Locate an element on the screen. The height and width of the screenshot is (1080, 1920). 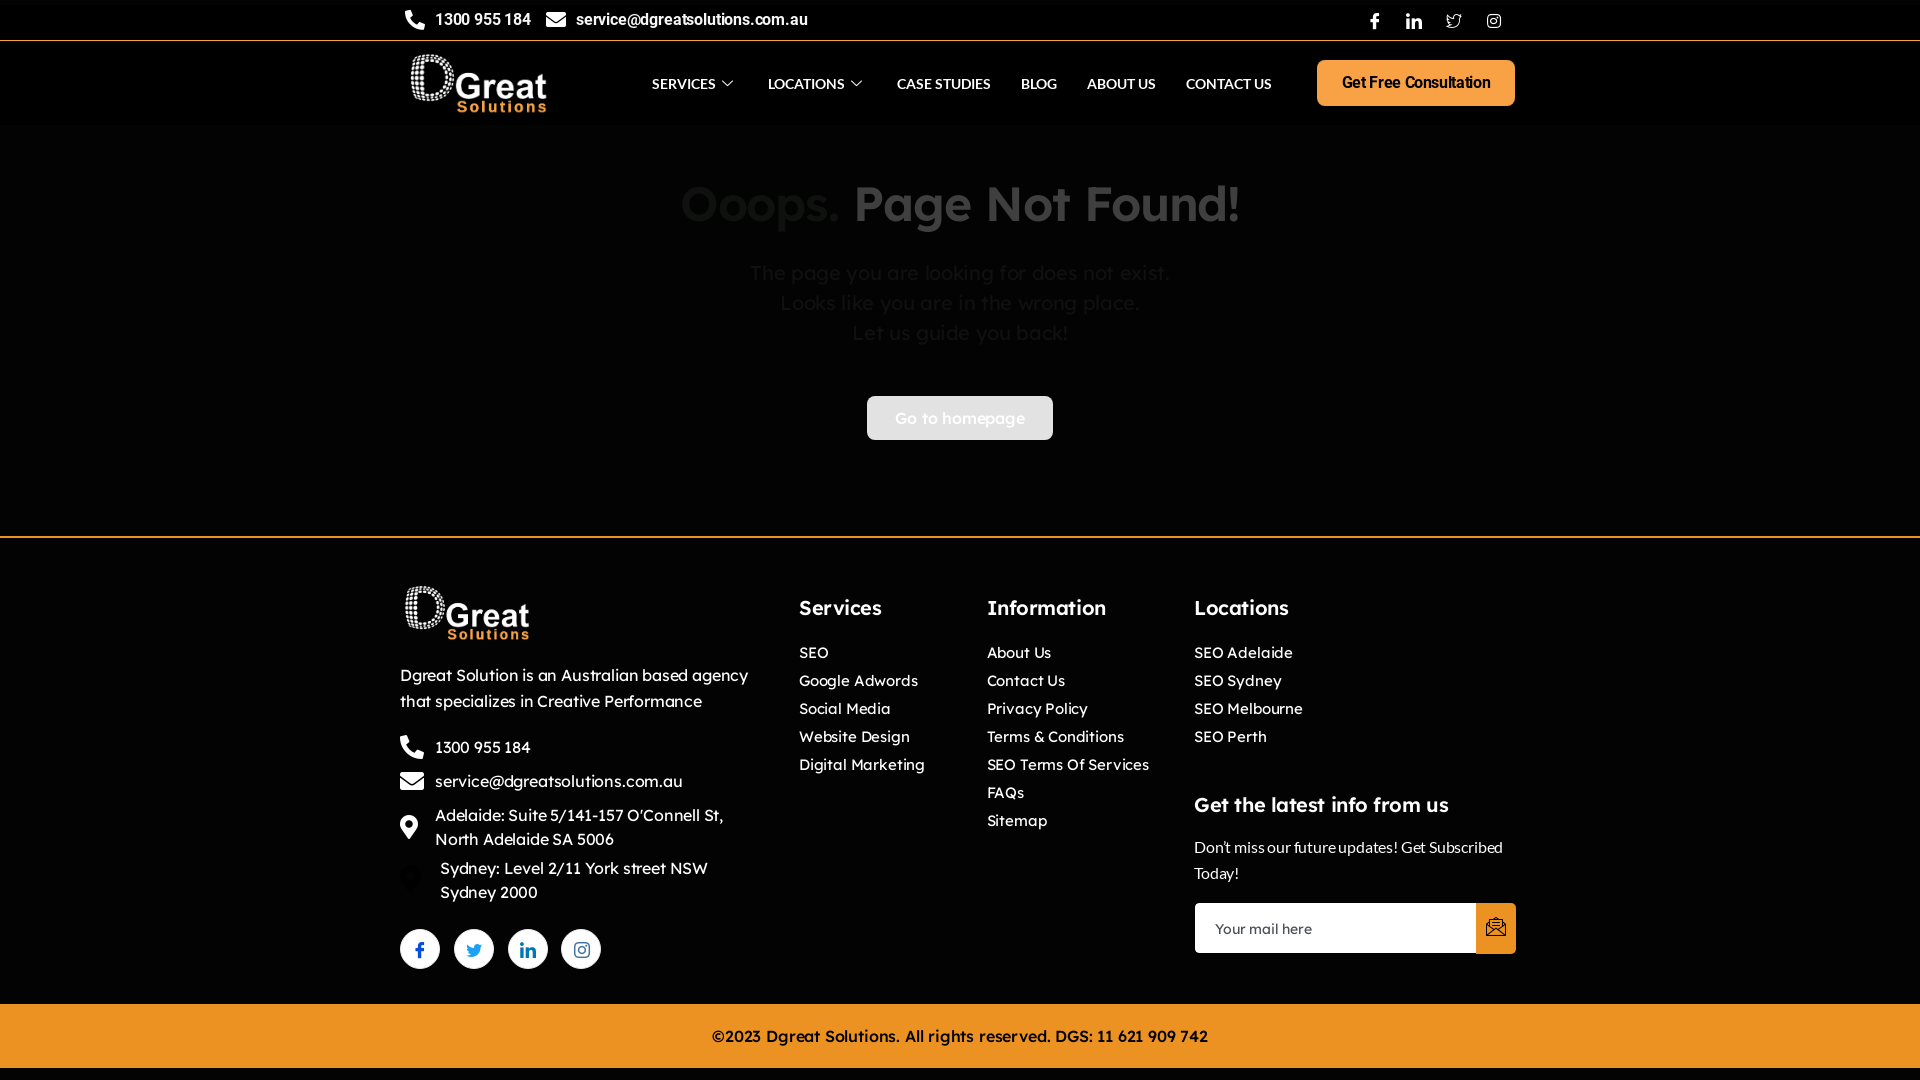
Website Design is located at coordinates (854, 743).